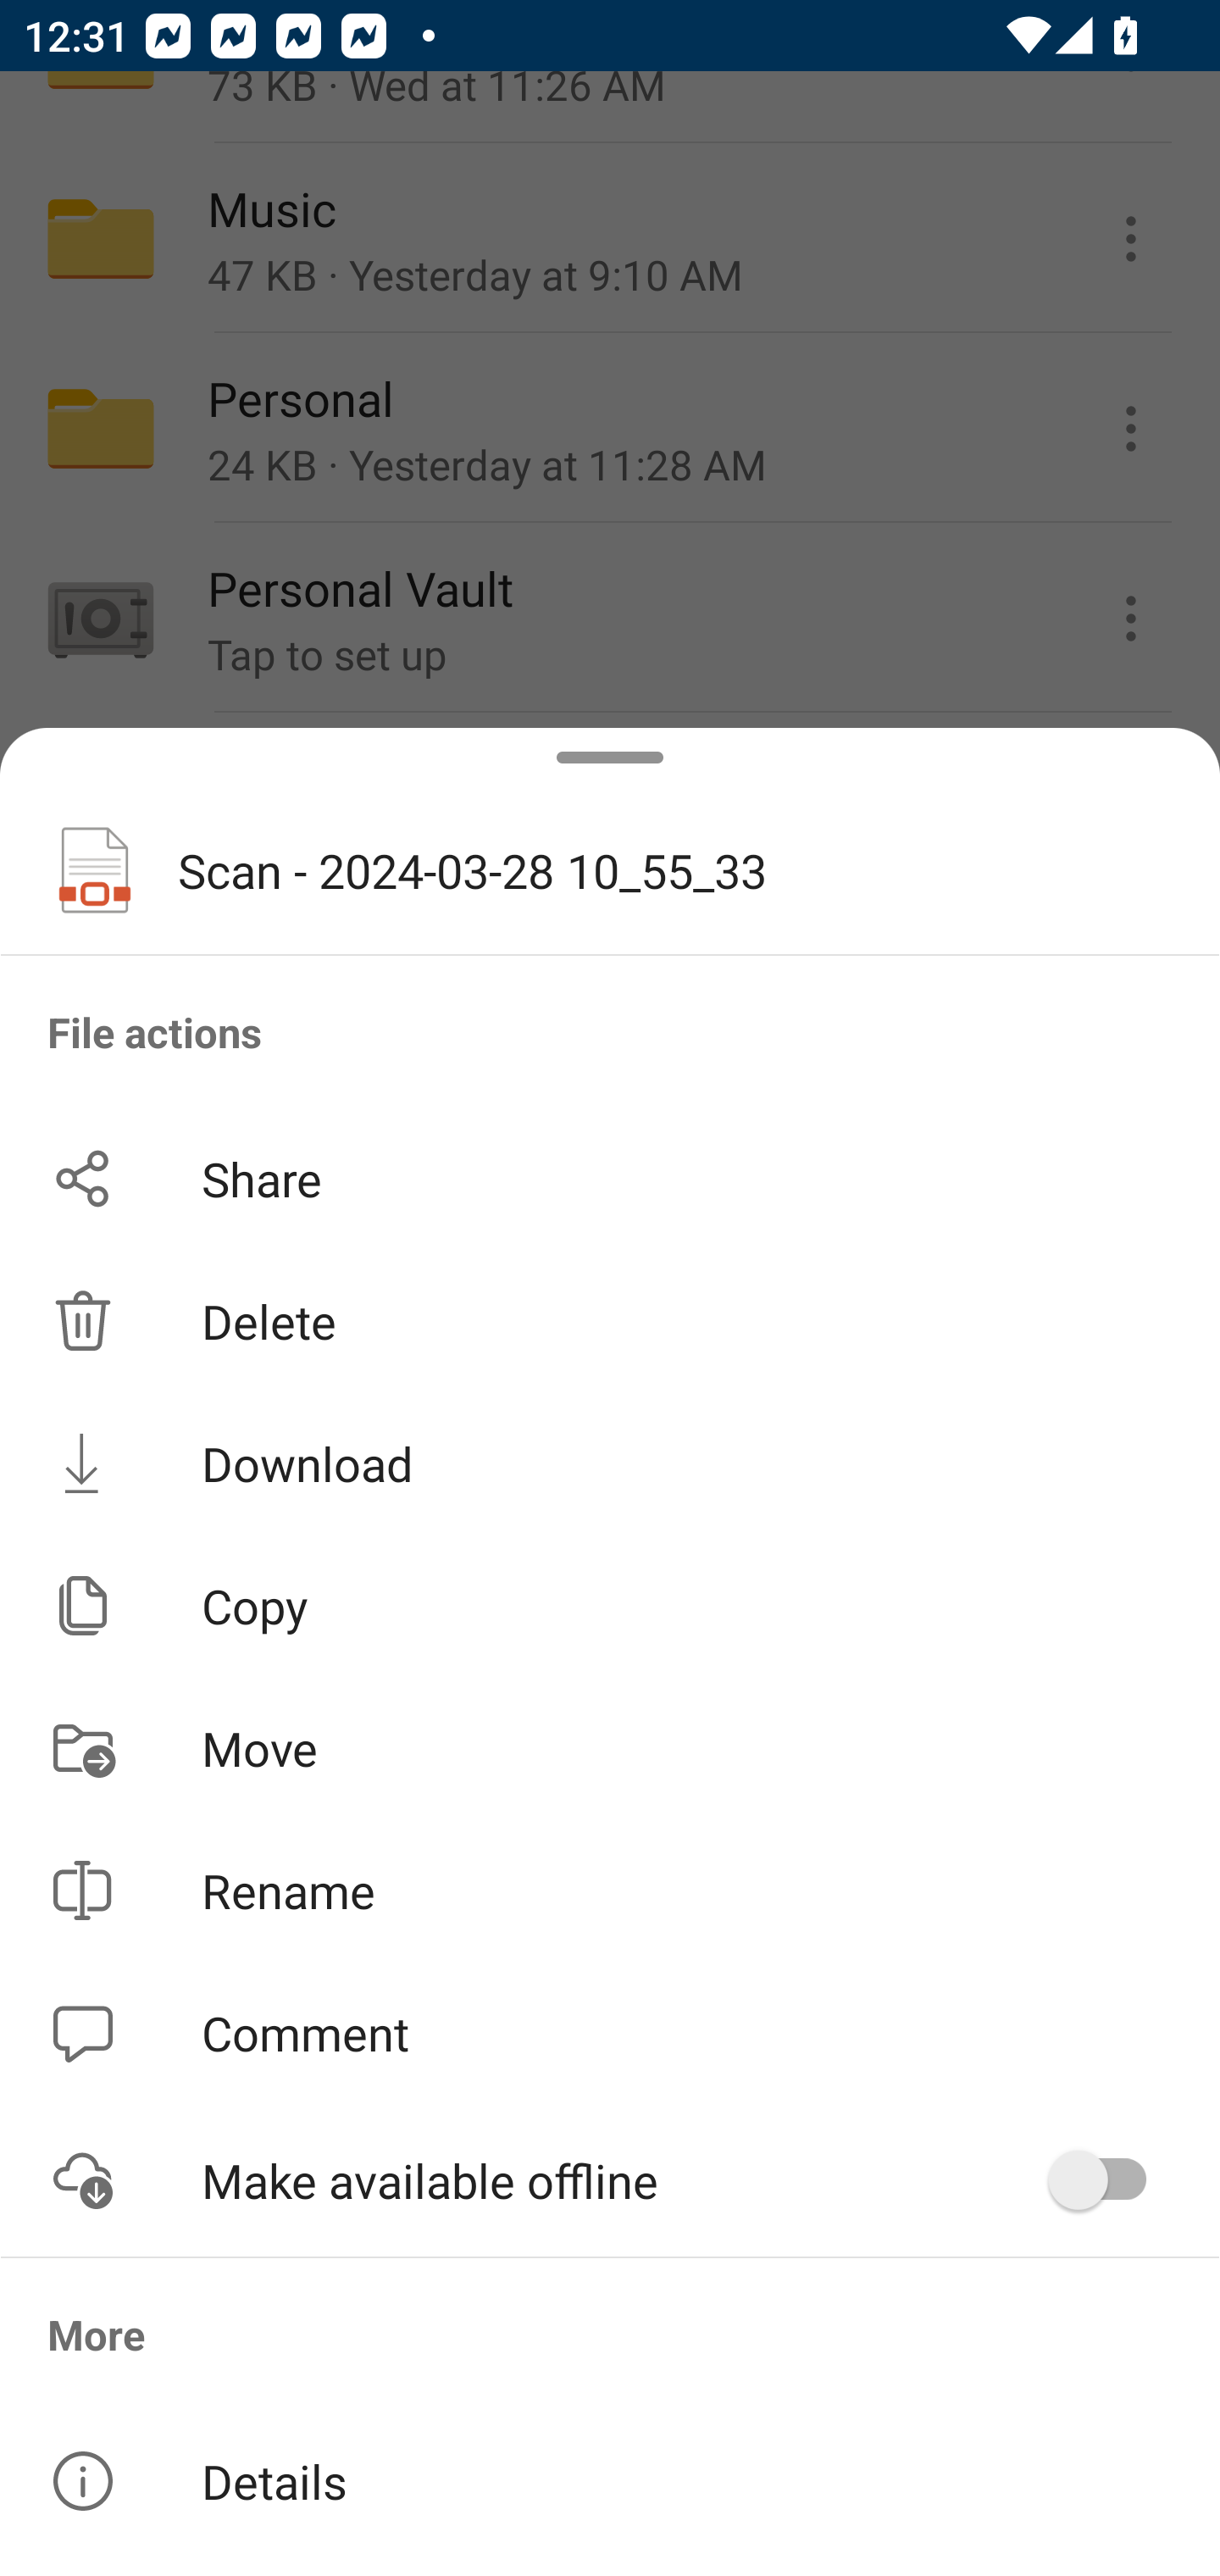 Image resolution: width=1220 pixels, height=2576 pixels. I want to click on Rename button Rename, so click(610, 1890).